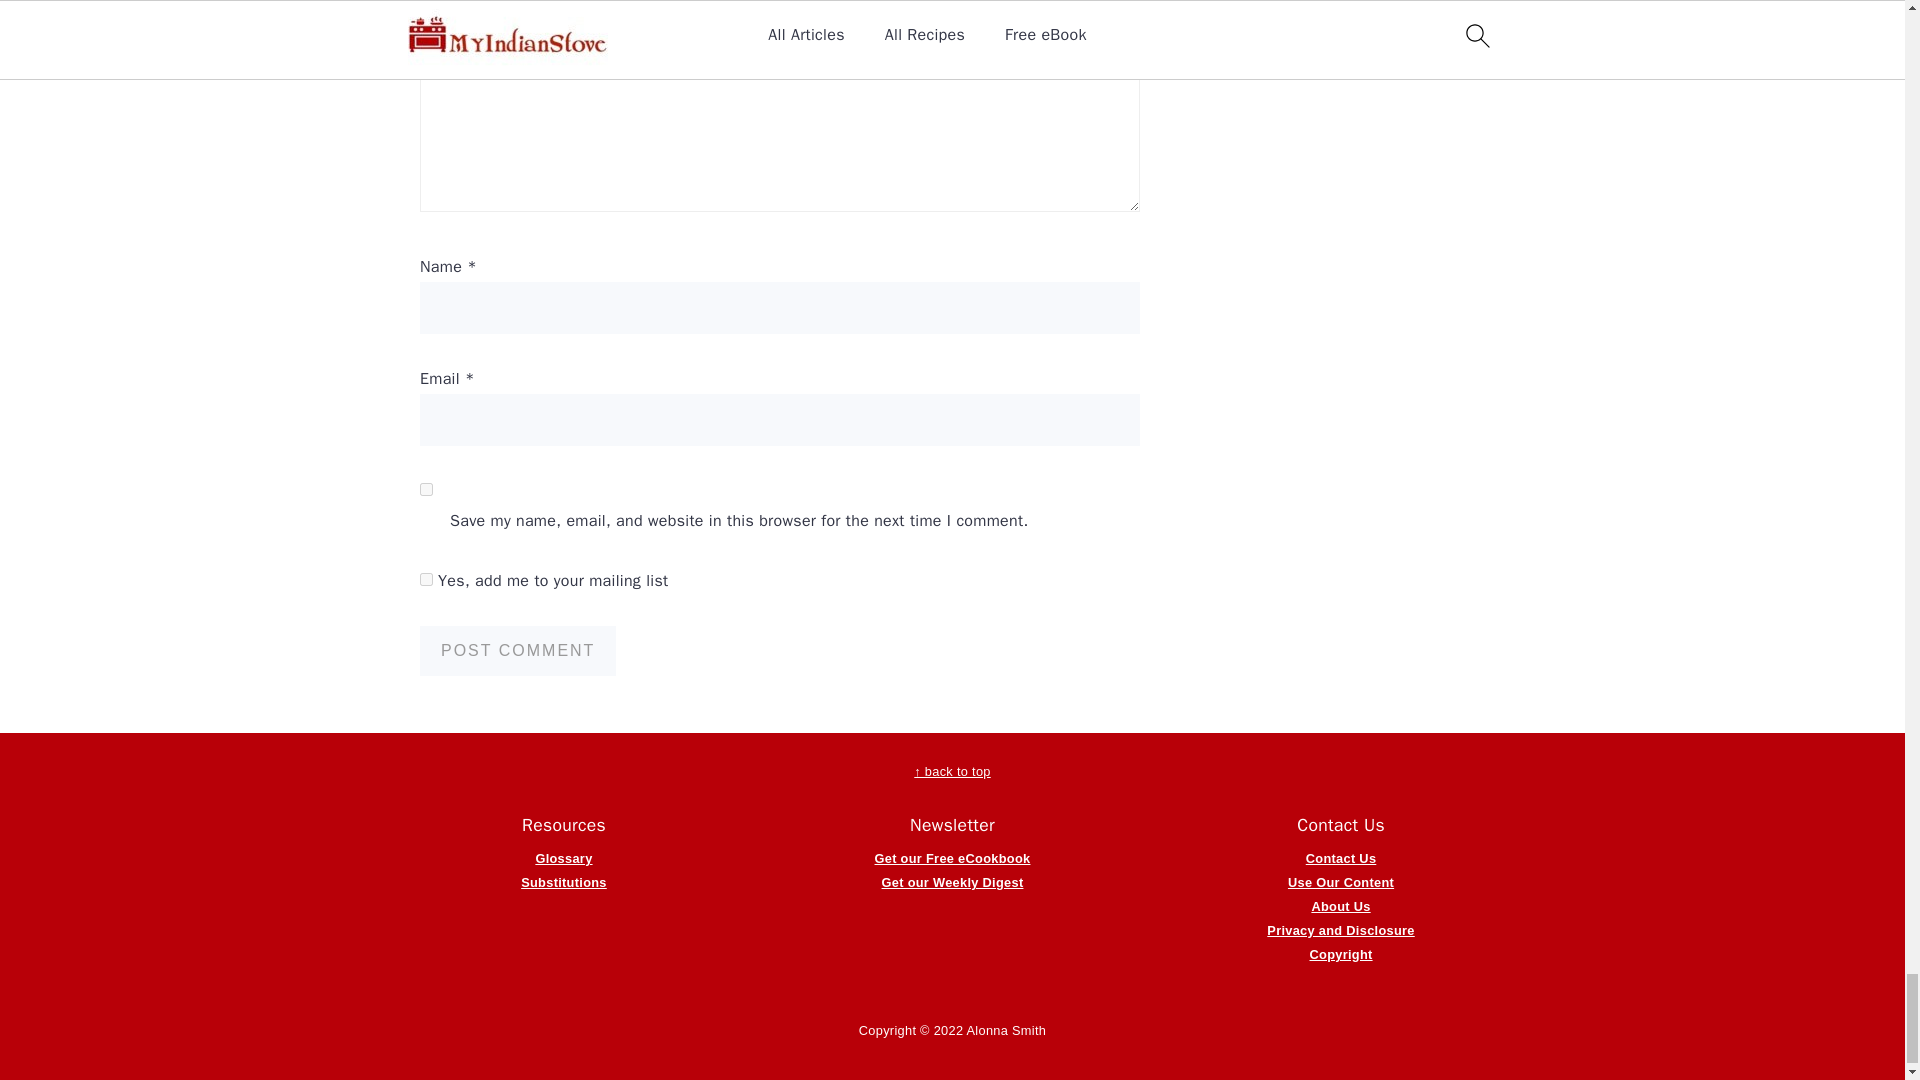 Image resolution: width=1920 pixels, height=1080 pixels. What do you see at coordinates (518, 651) in the screenshot?
I see `Post Comment` at bounding box center [518, 651].